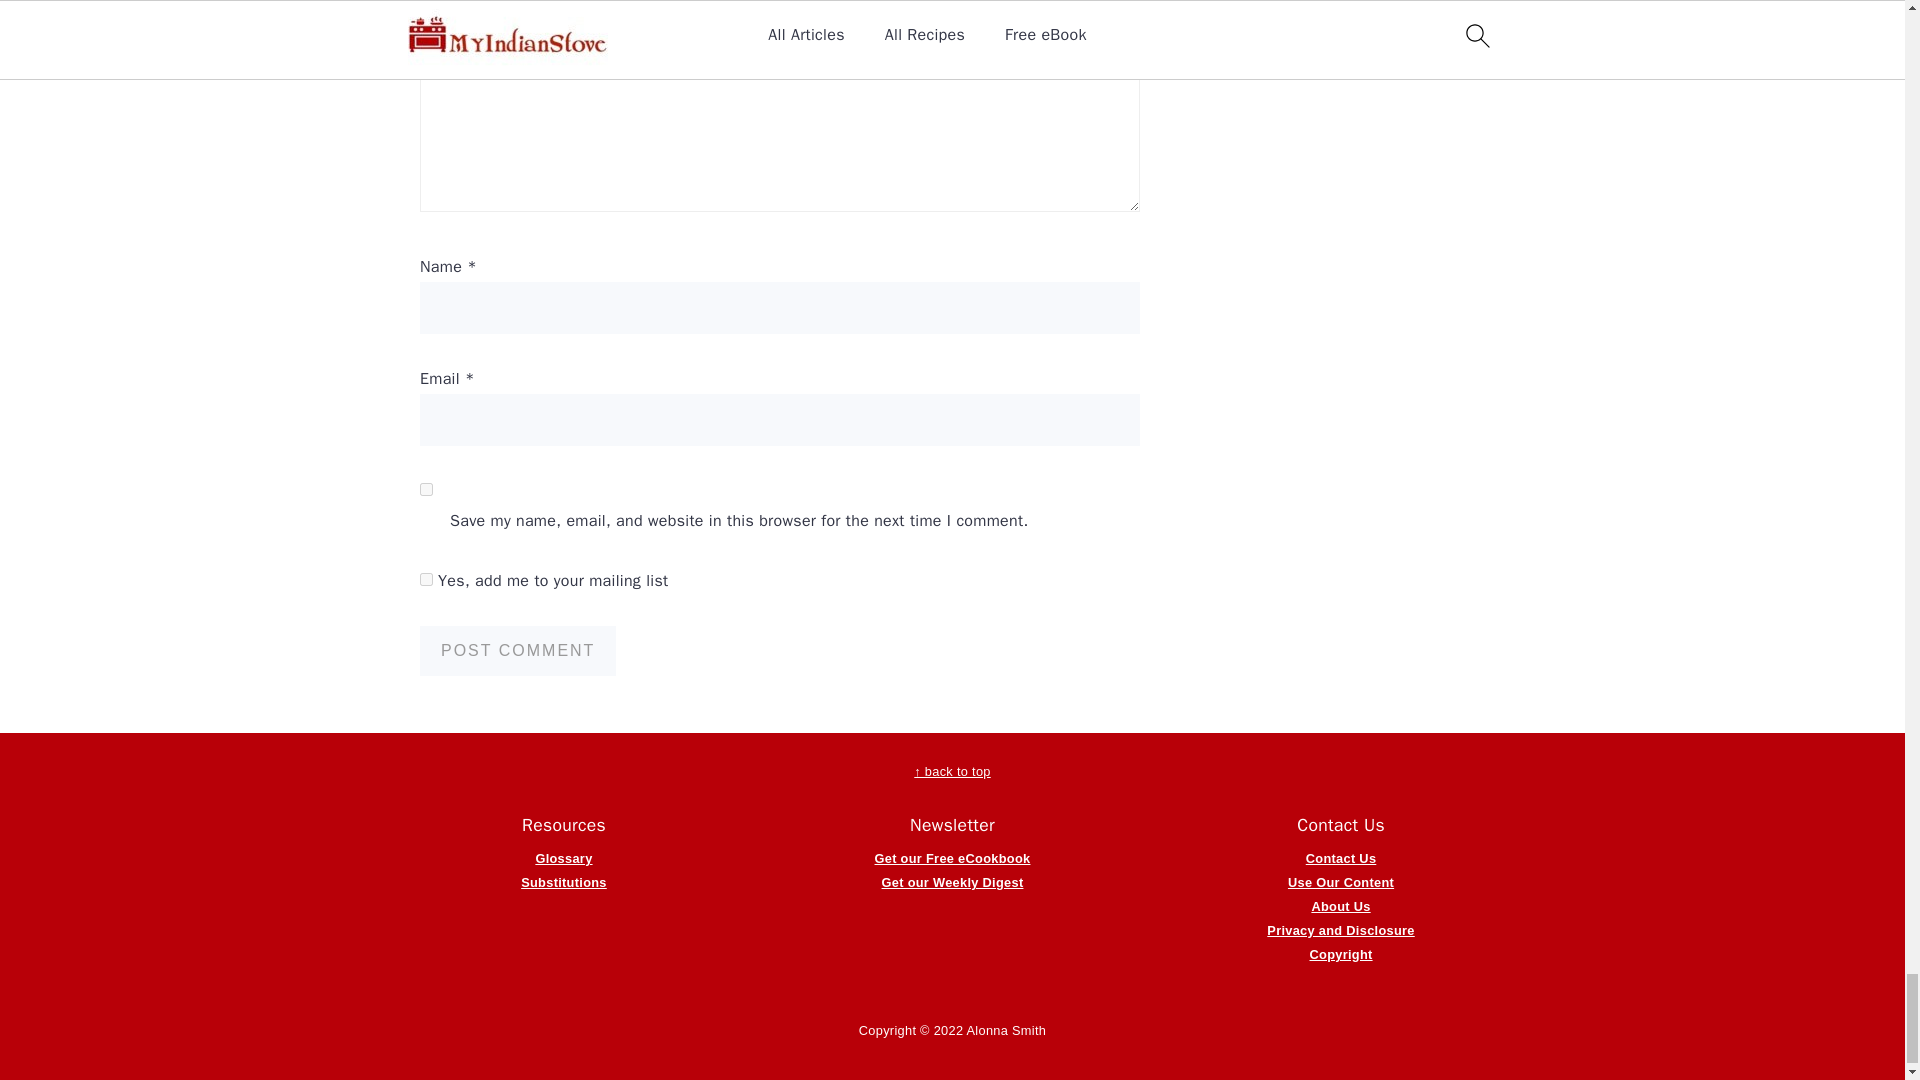 Image resolution: width=1920 pixels, height=1080 pixels. What do you see at coordinates (518, 651) in the screenshot?
I see `Post Comment` at bounding box center [518, 651].